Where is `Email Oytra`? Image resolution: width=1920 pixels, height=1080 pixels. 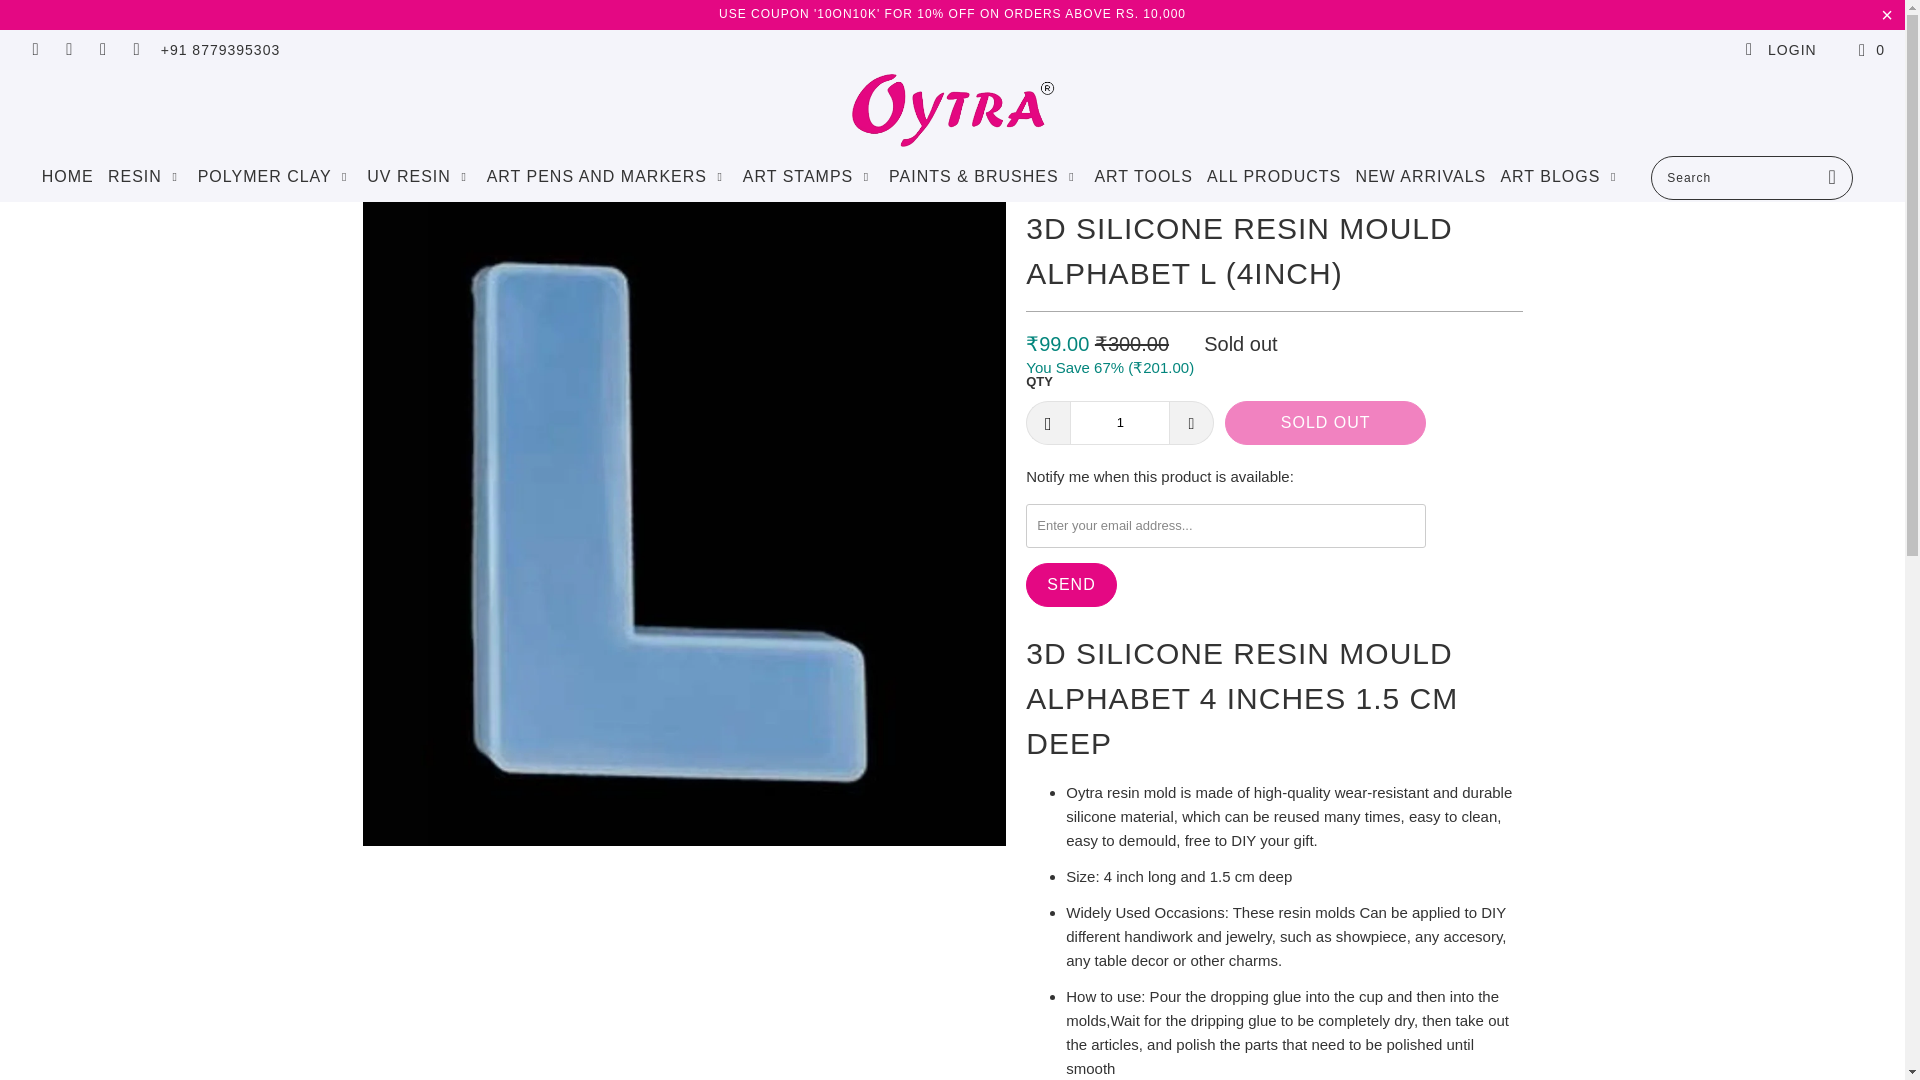
Email Oytra is located at coordinates (136, 50).